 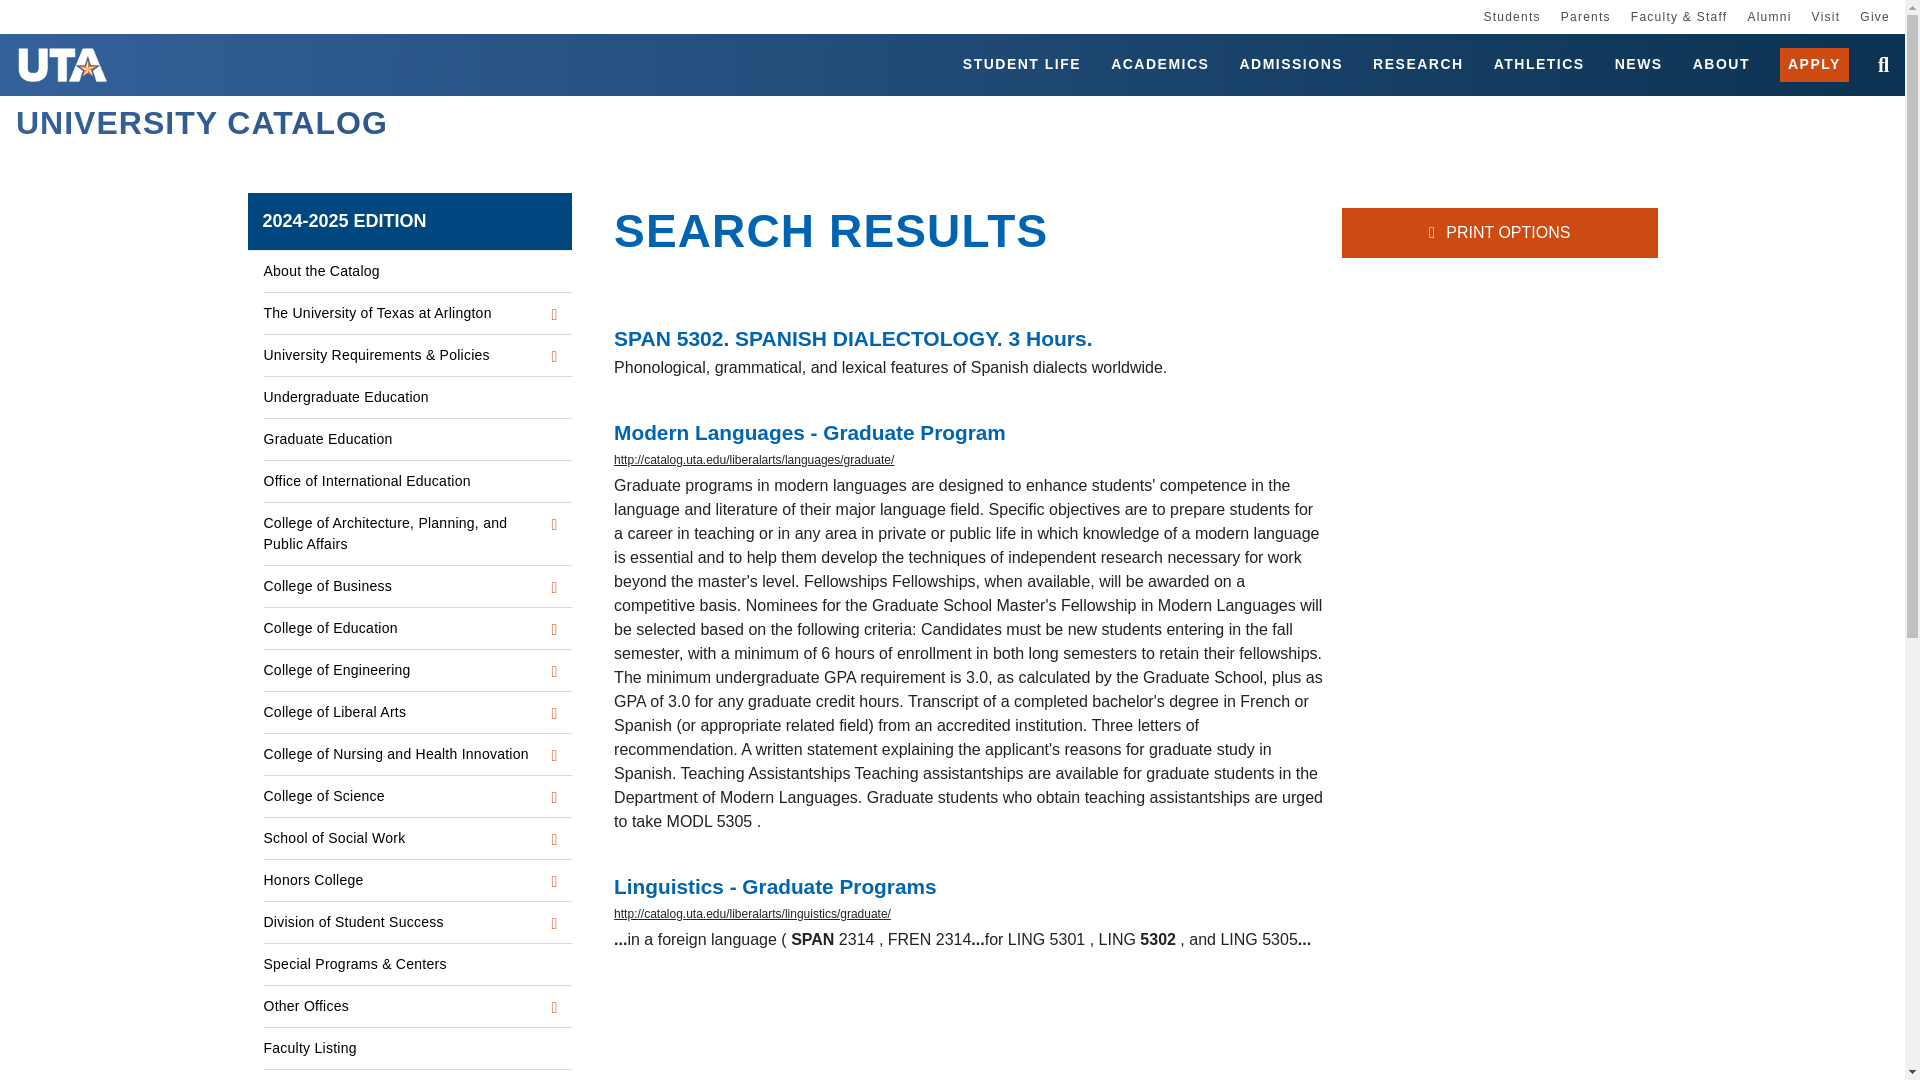 I want to click on ABOUT, so click(x=1721, y=64).